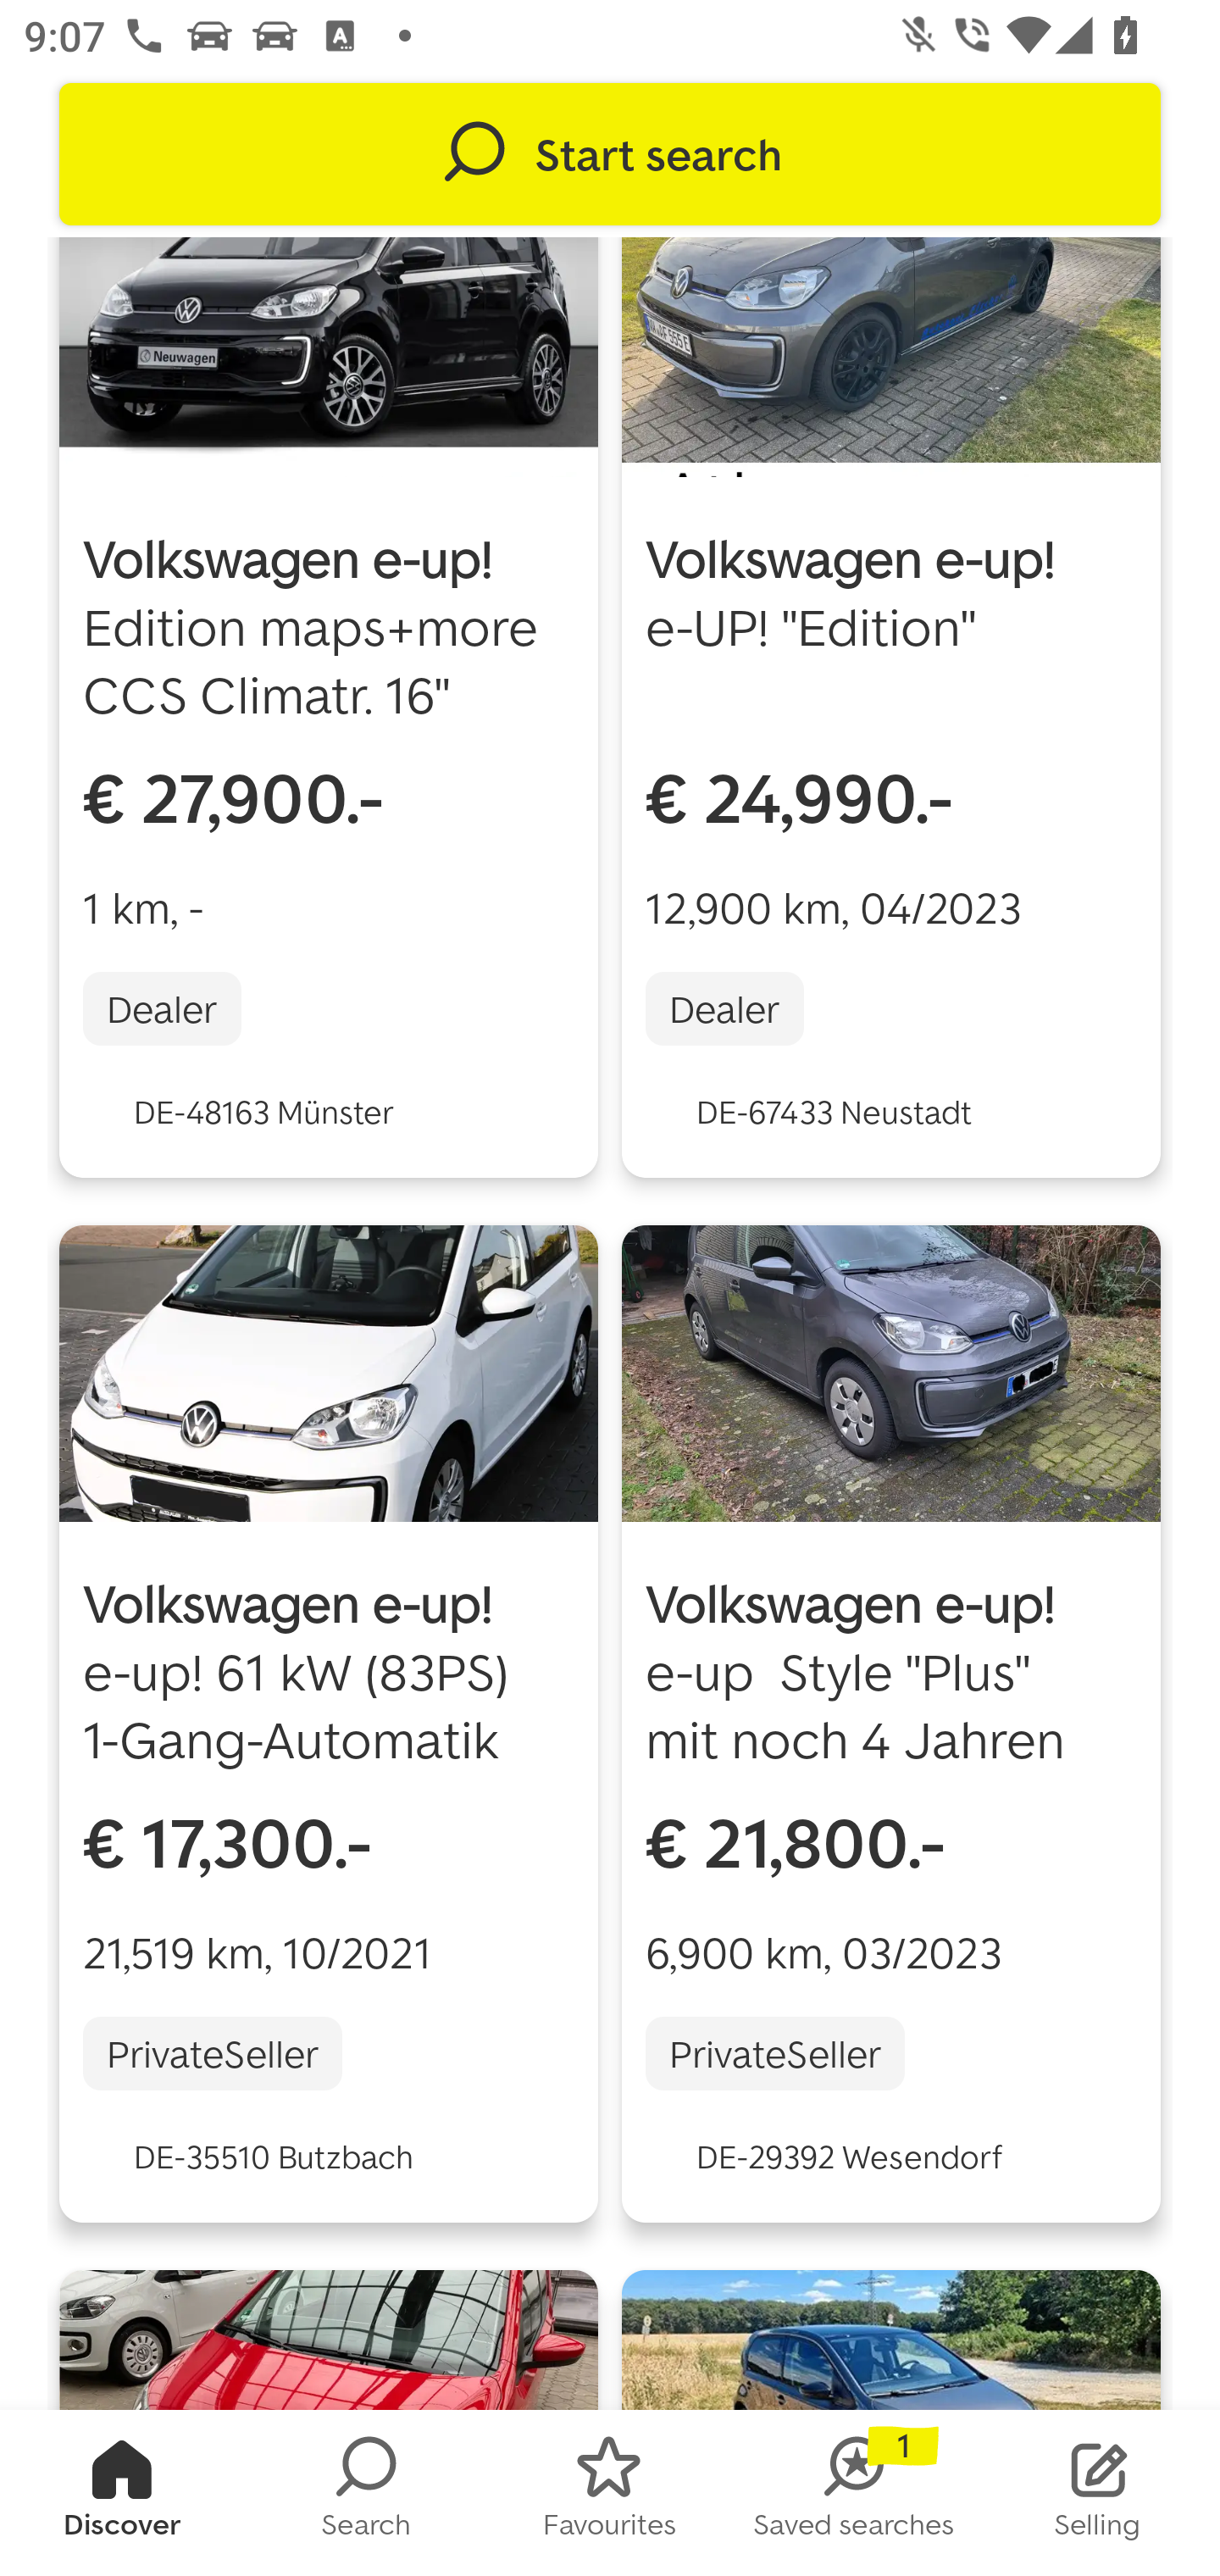 The height and width of the screenshot is (2576, 1220). Describe the element at coordinates (122, 2493) in the screenshot. I see `HOMESCREEN Discover` at that location.